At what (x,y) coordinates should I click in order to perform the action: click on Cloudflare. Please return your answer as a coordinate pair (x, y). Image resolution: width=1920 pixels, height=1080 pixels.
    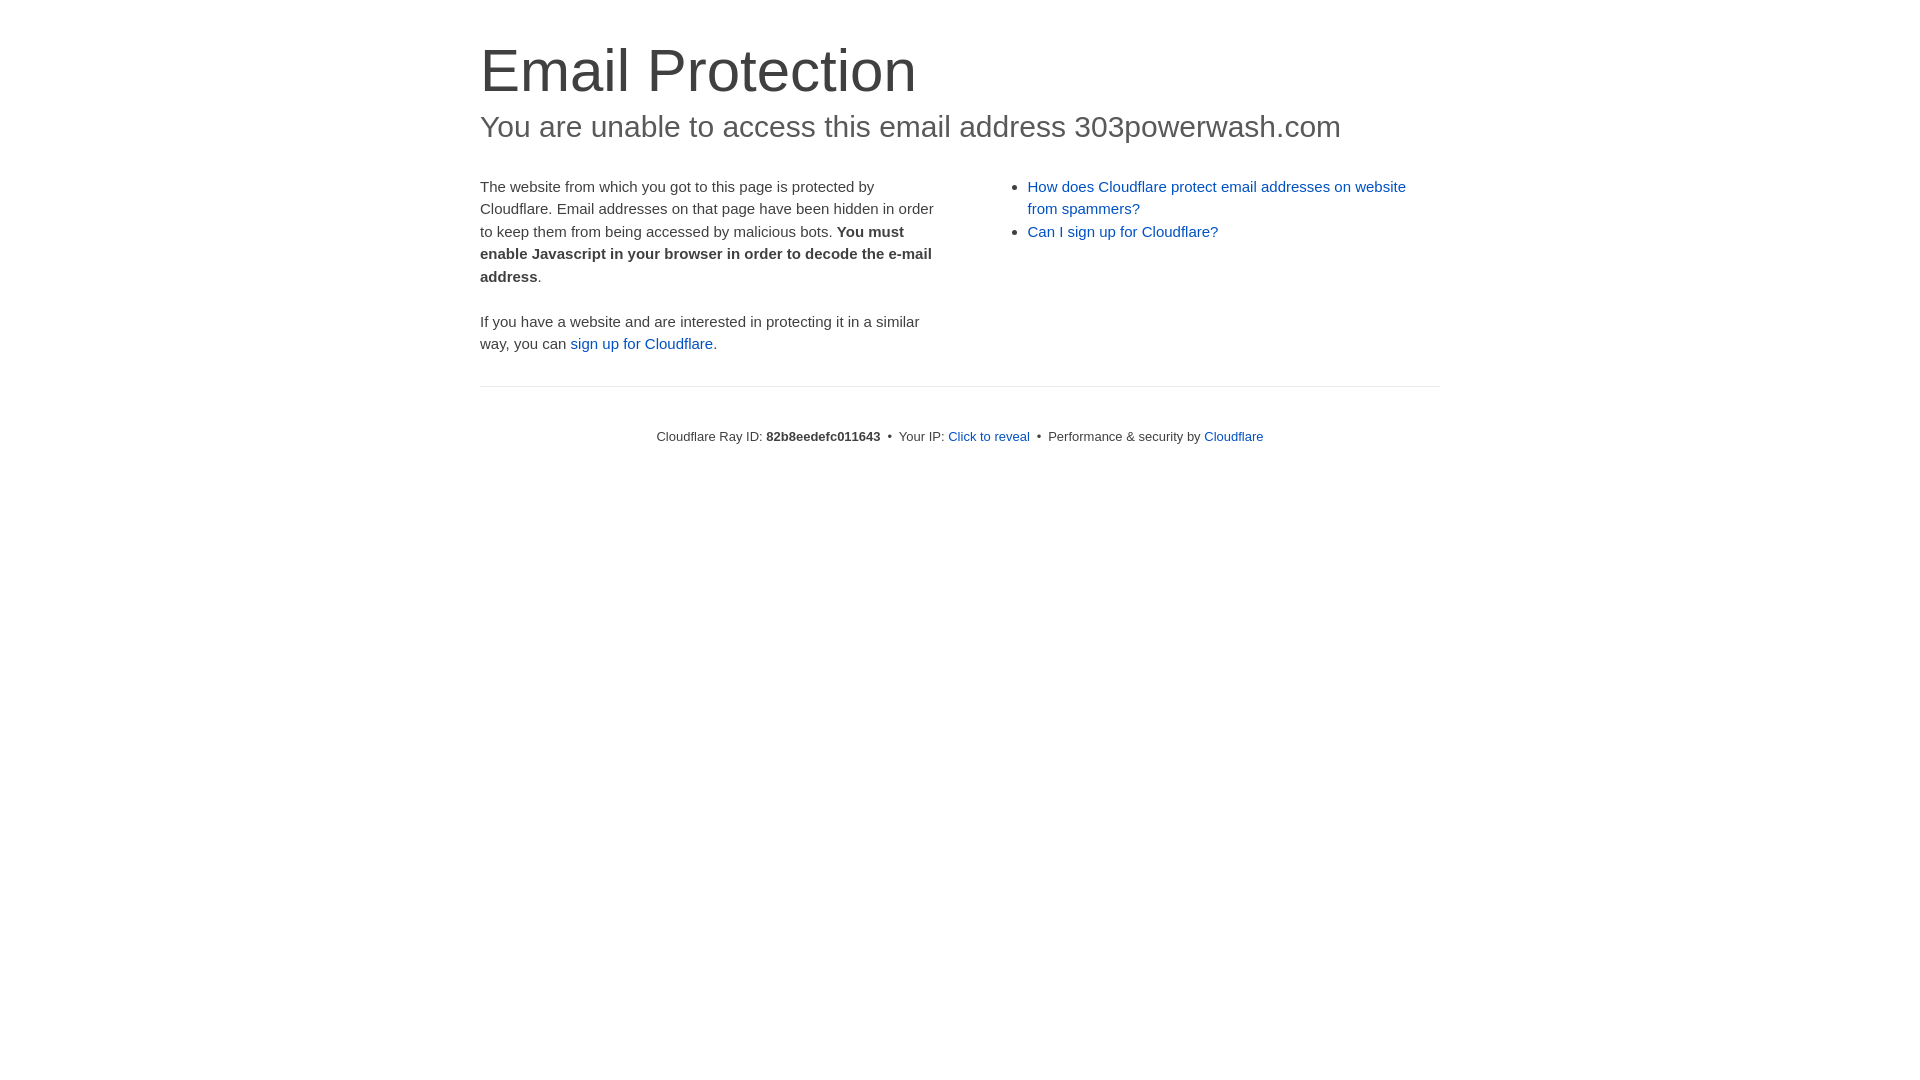
    Looking at the image, I should click on (1234, 436).